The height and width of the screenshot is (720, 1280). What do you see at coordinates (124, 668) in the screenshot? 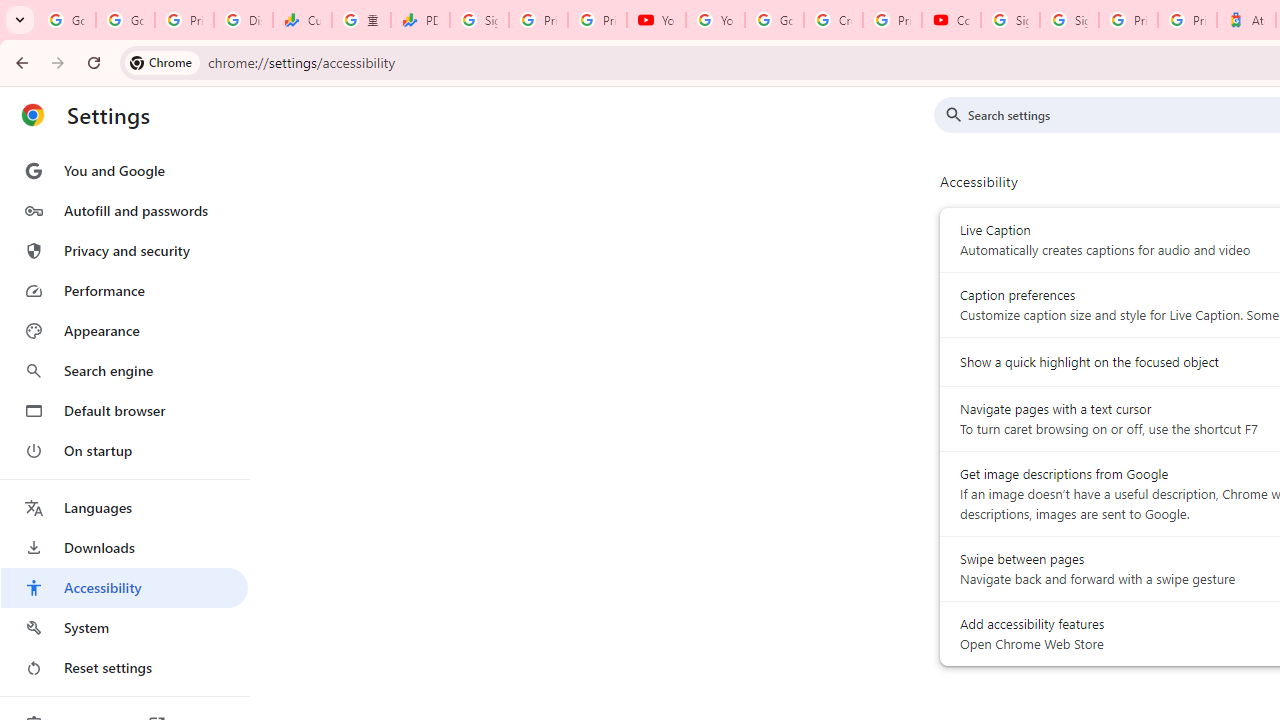
I see `Reset settings` at bounding box center [124, 668].